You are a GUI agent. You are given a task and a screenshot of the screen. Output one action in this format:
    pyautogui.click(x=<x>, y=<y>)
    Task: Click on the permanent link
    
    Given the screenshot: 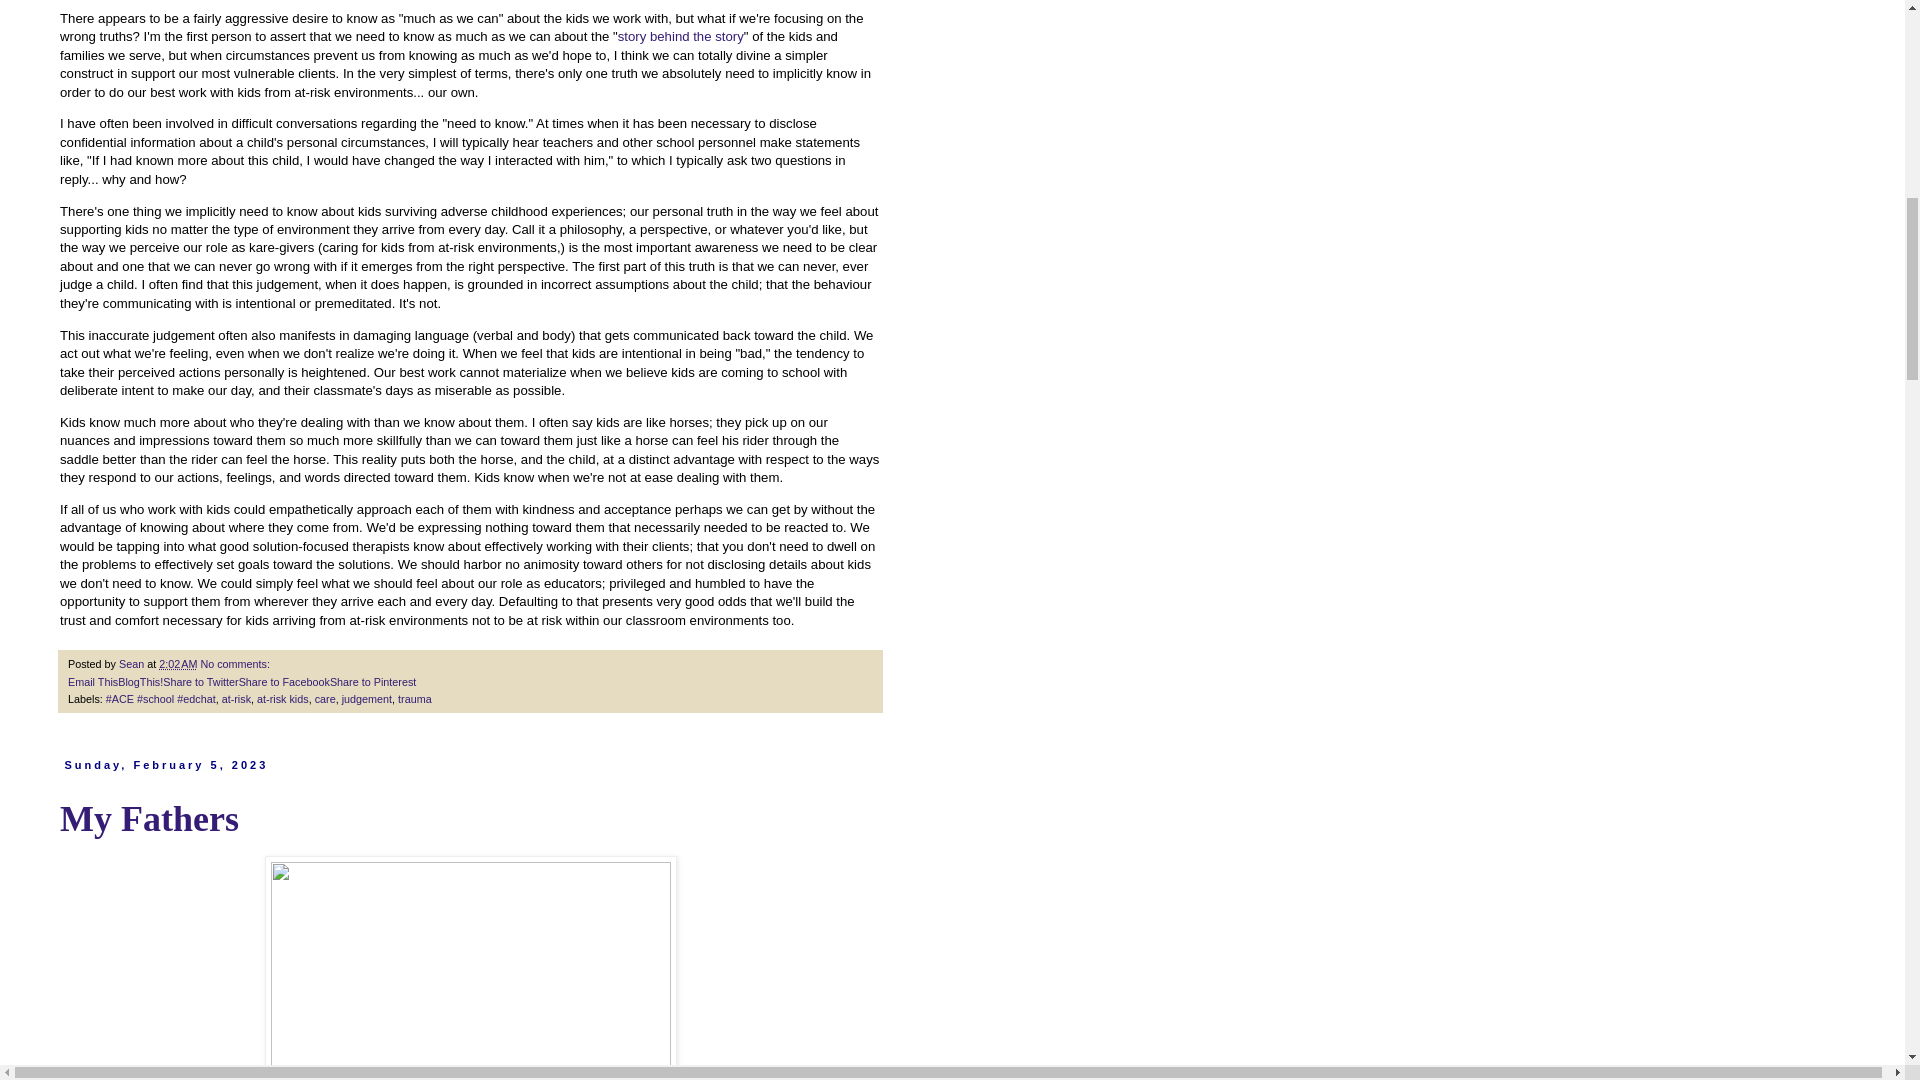 What is the action you would take?
    pyautogui.click(x=178, y=663)
    